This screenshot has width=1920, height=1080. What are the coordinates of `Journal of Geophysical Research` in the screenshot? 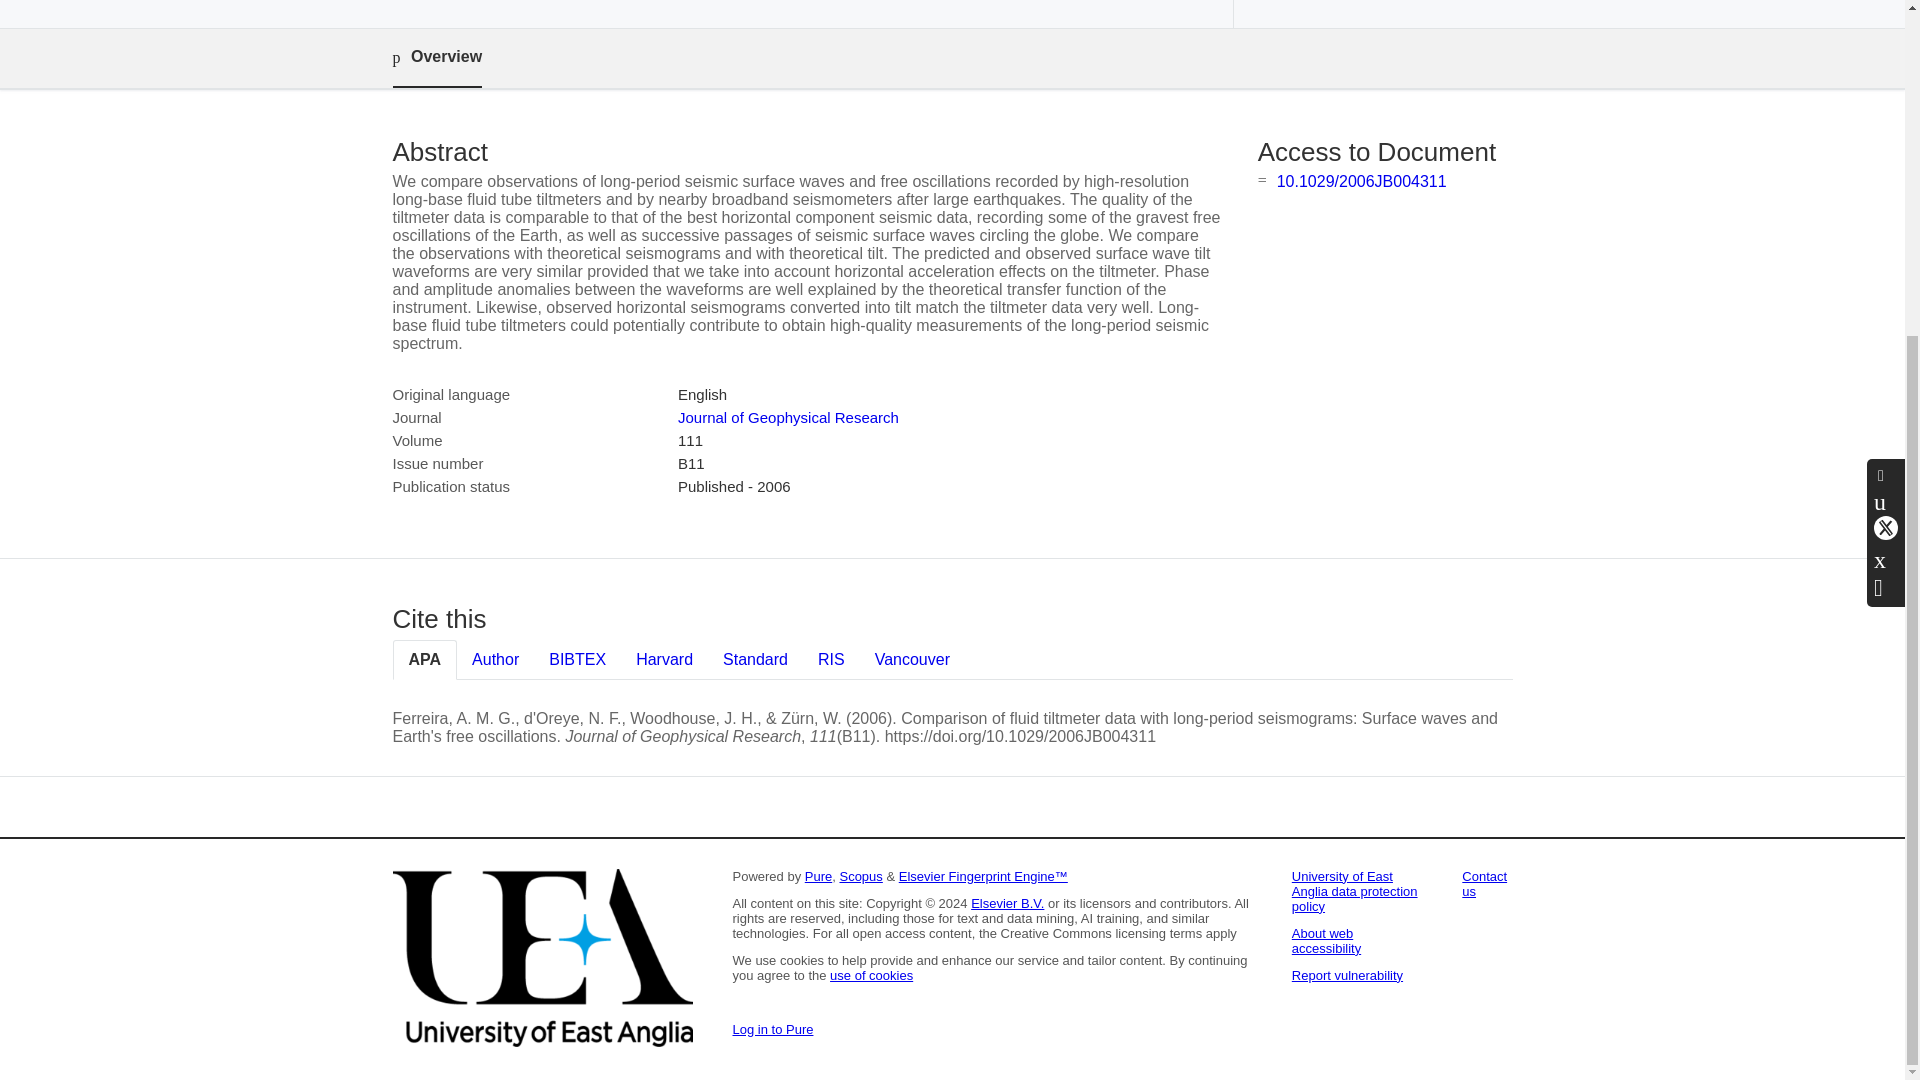 It's located at (788, 417).